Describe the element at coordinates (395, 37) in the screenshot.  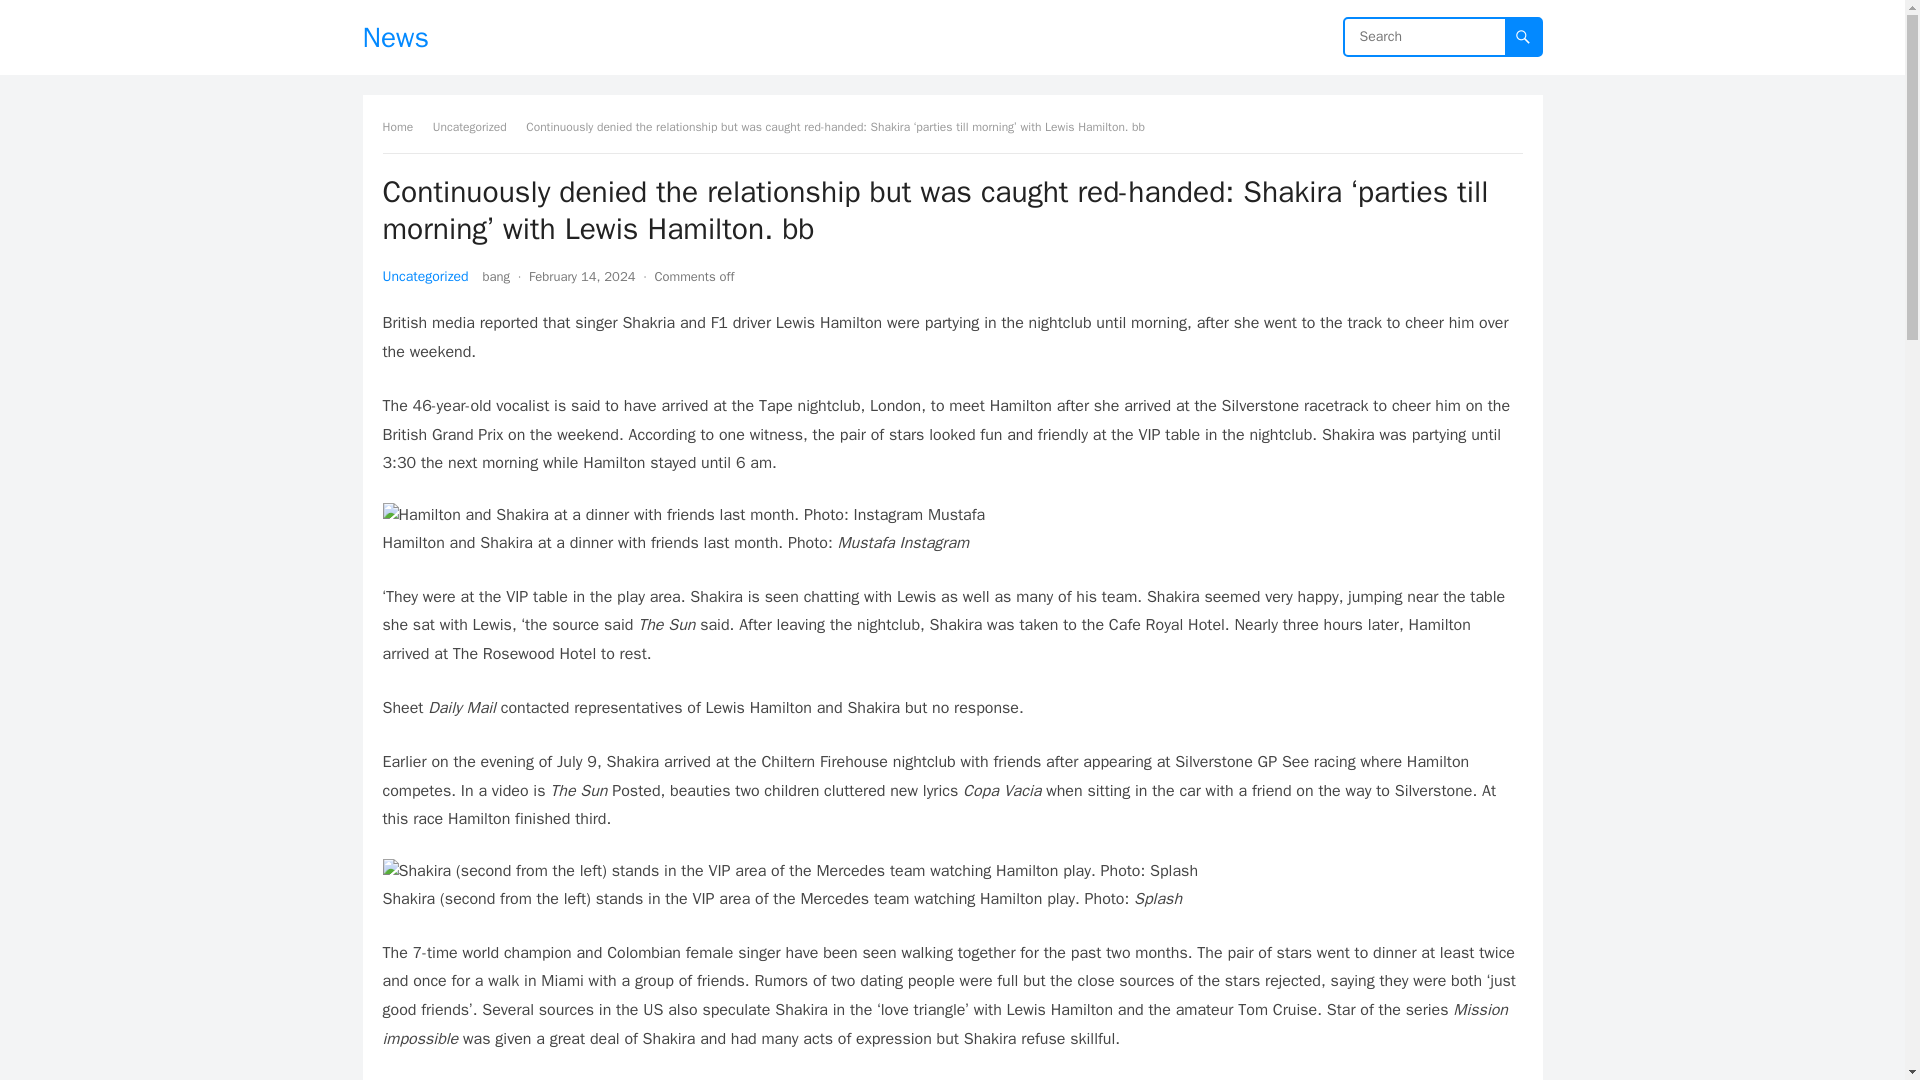
I see `News` at that location.